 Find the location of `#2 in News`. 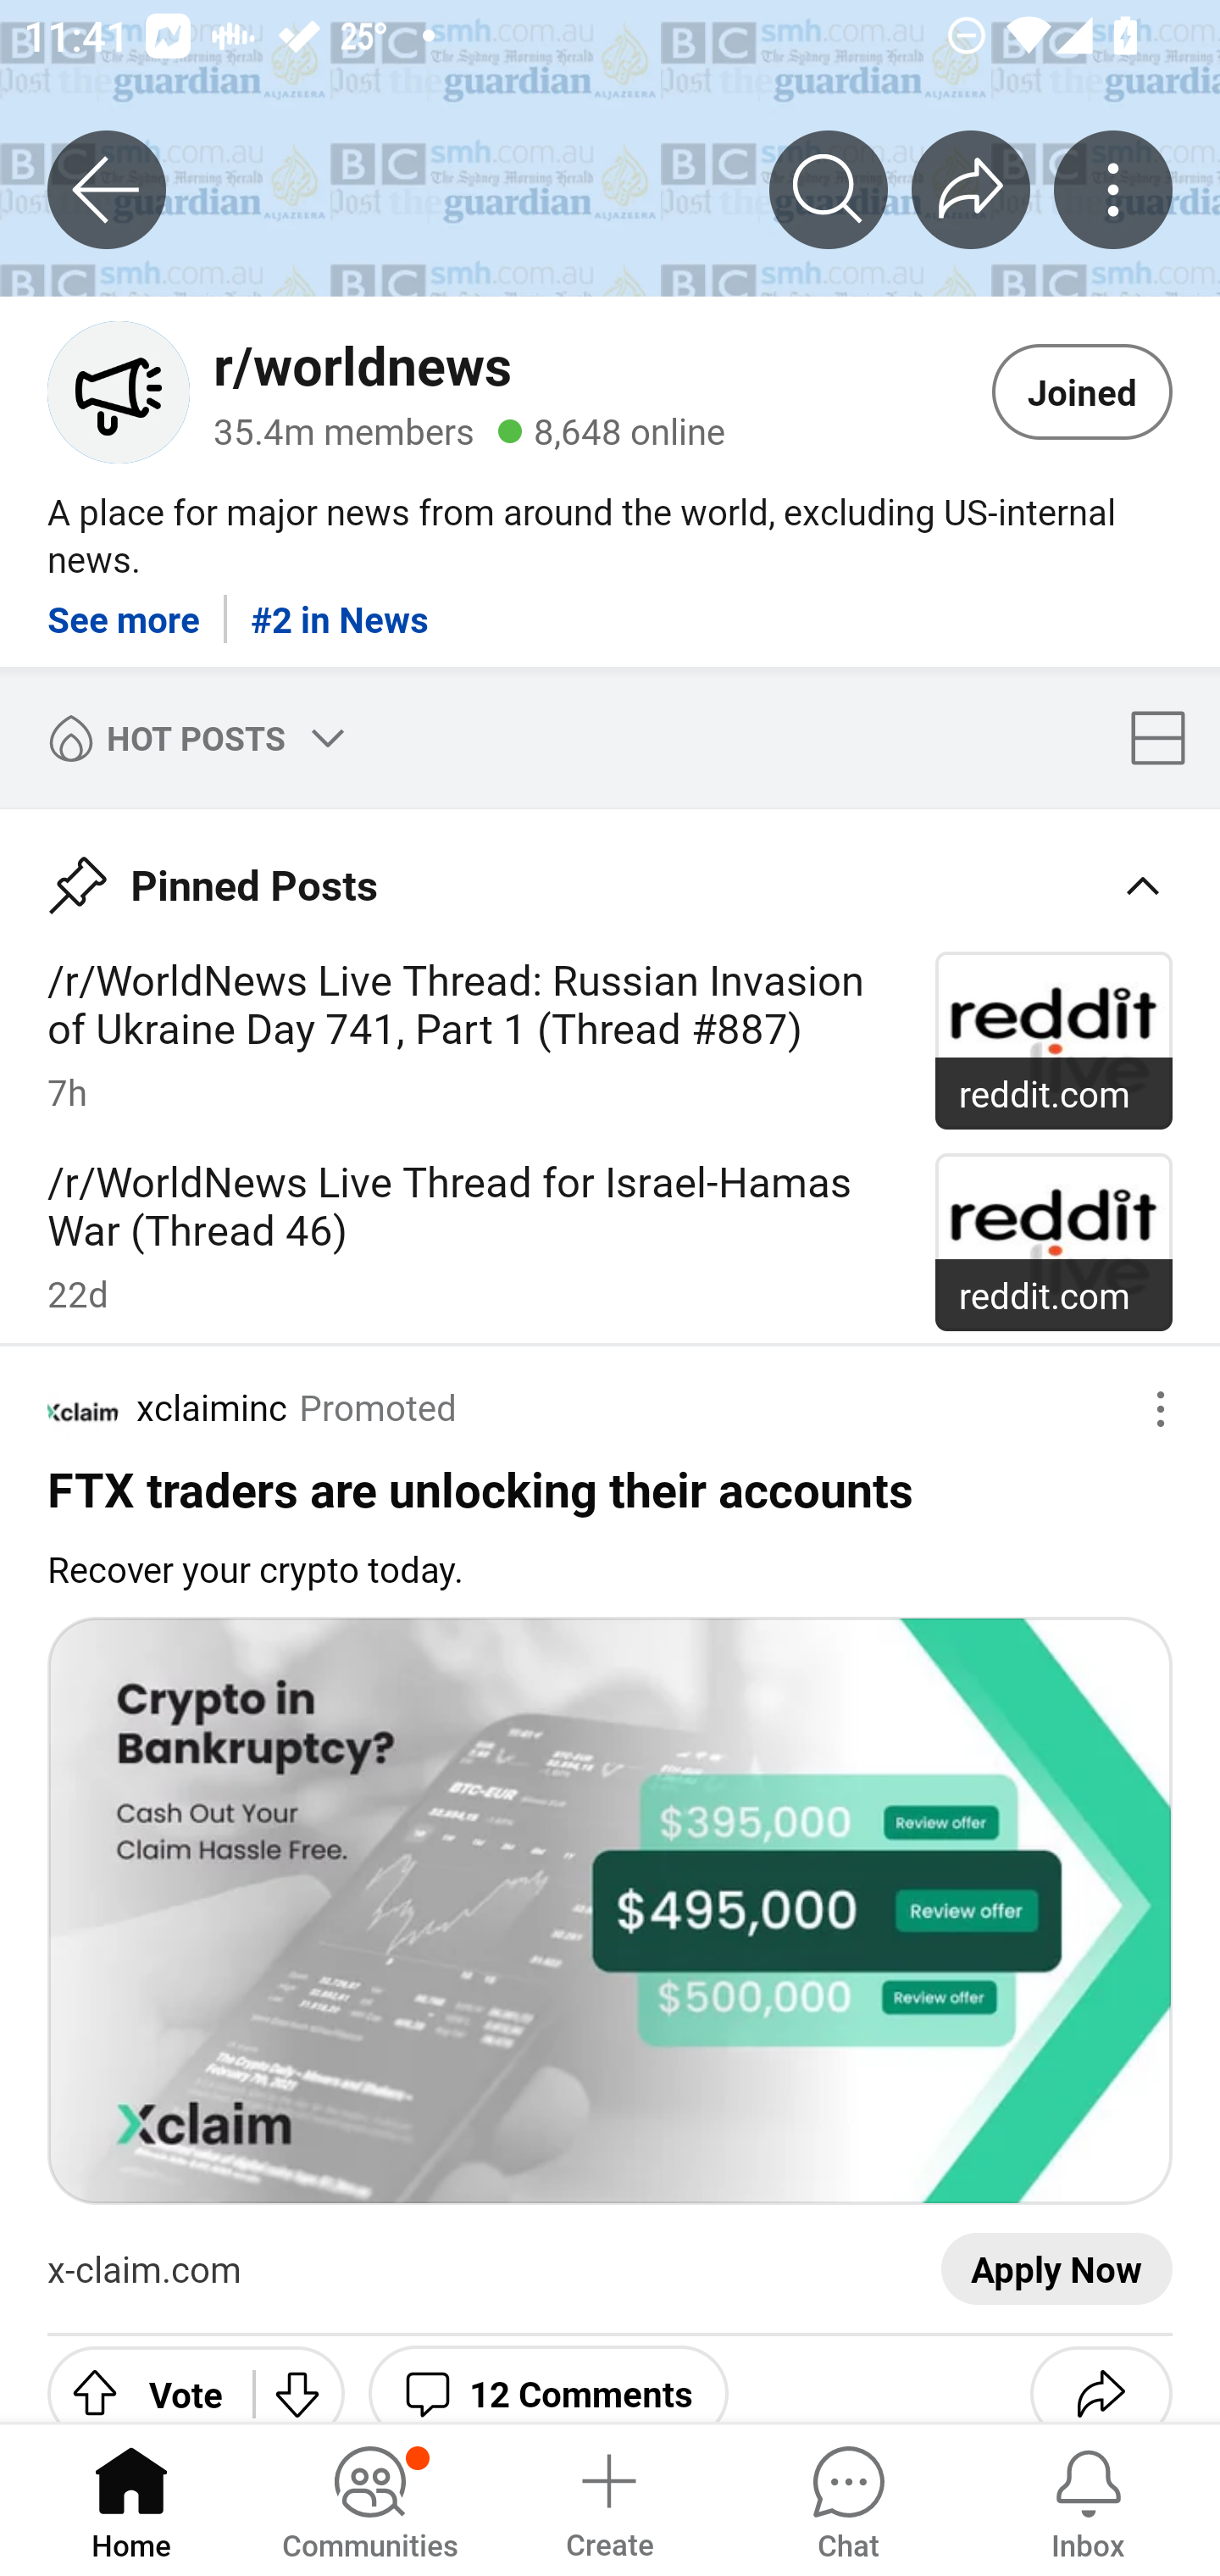

#2 in News is located at coordinates (339, 608).